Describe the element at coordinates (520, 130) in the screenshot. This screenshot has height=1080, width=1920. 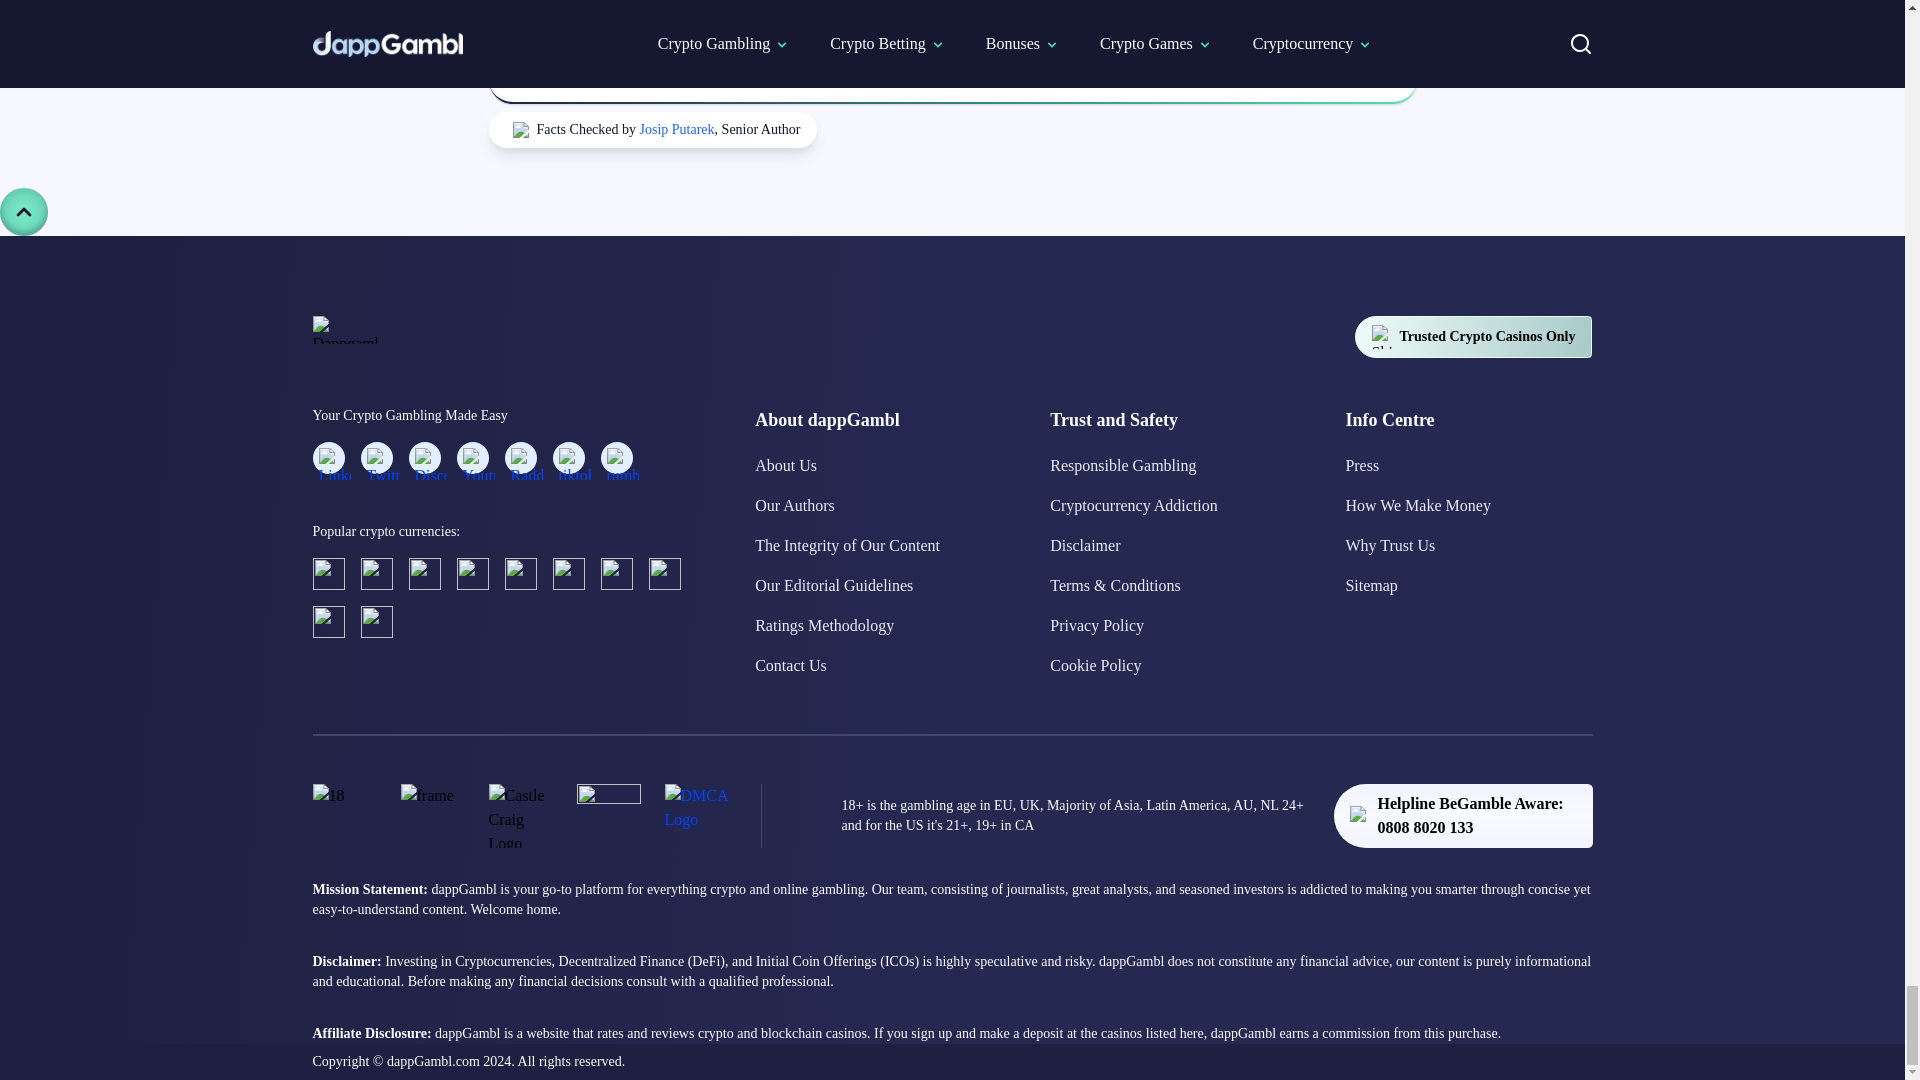
I see `Verified Icon` at that location.